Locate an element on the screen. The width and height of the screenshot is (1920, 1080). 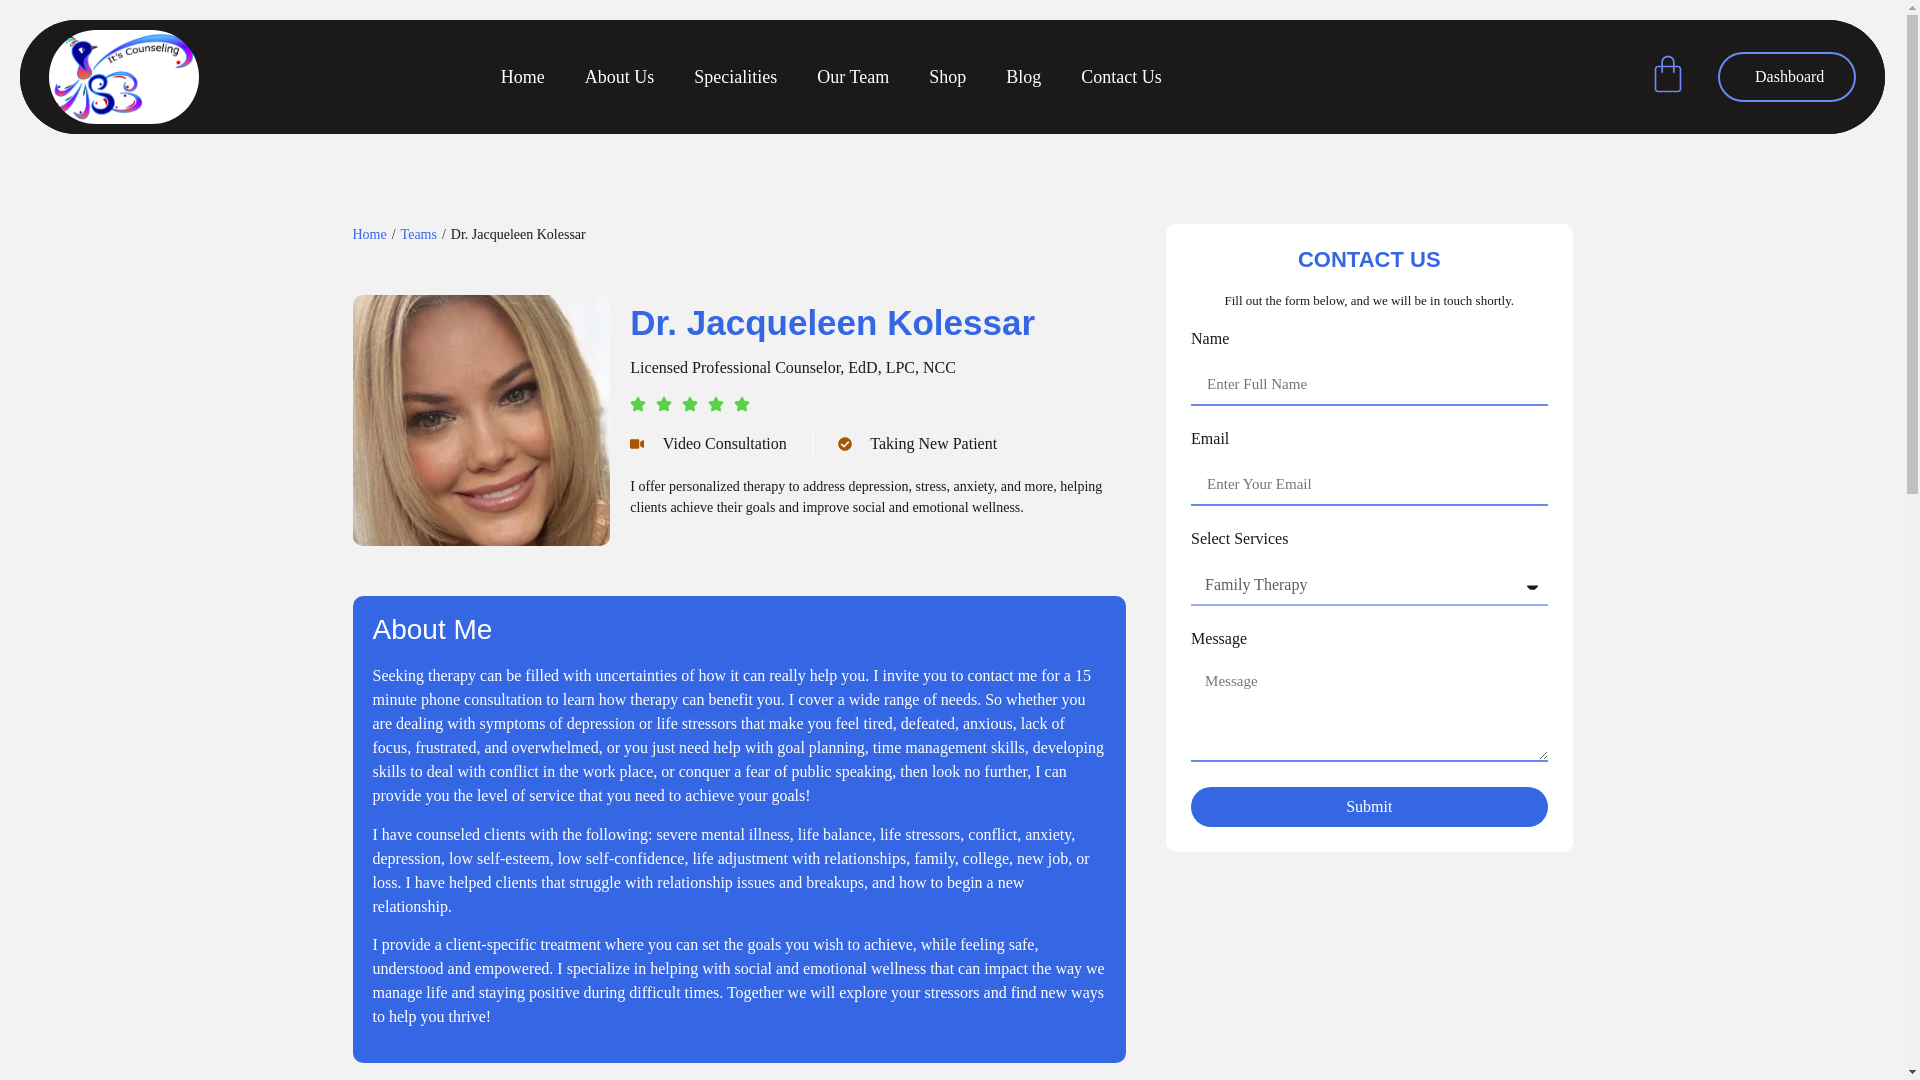
Teams is located at coordinates (419, 234).